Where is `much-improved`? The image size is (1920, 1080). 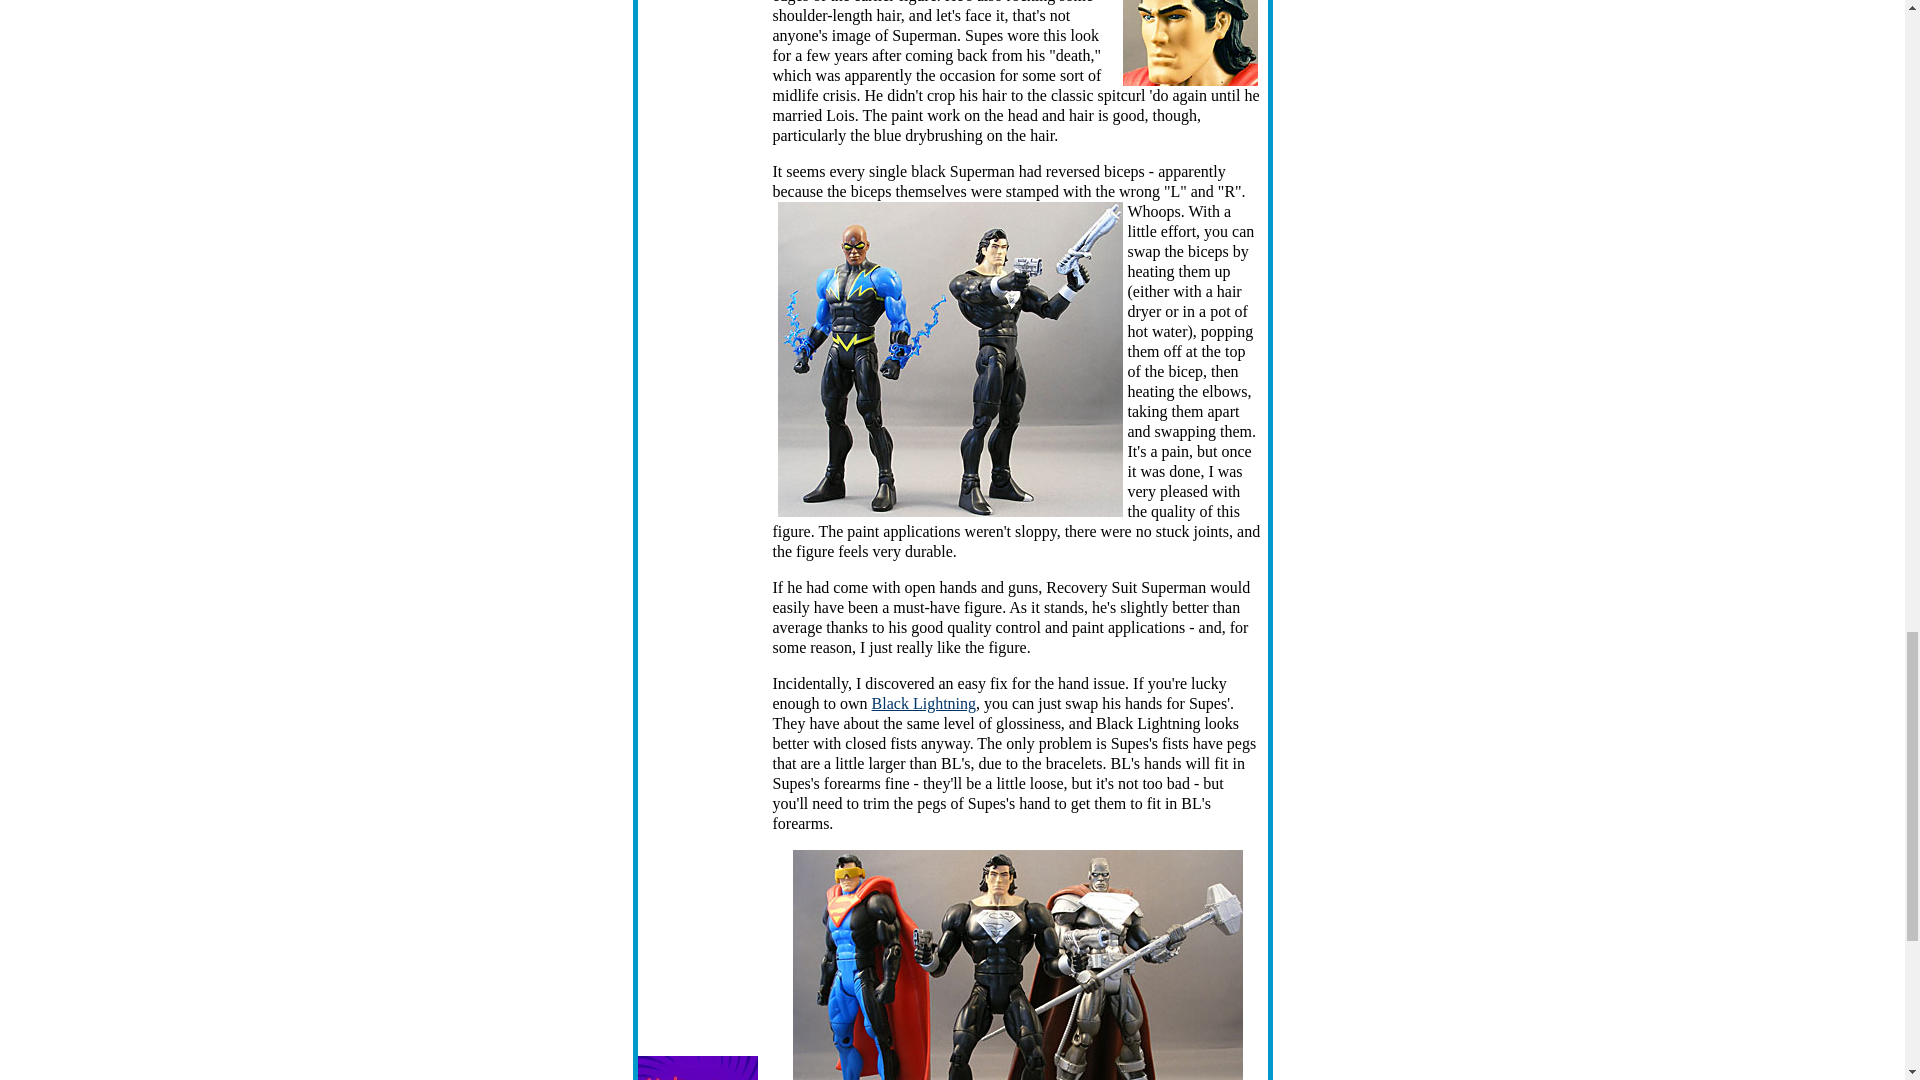 much-improved is located at coordinates (950, 359).